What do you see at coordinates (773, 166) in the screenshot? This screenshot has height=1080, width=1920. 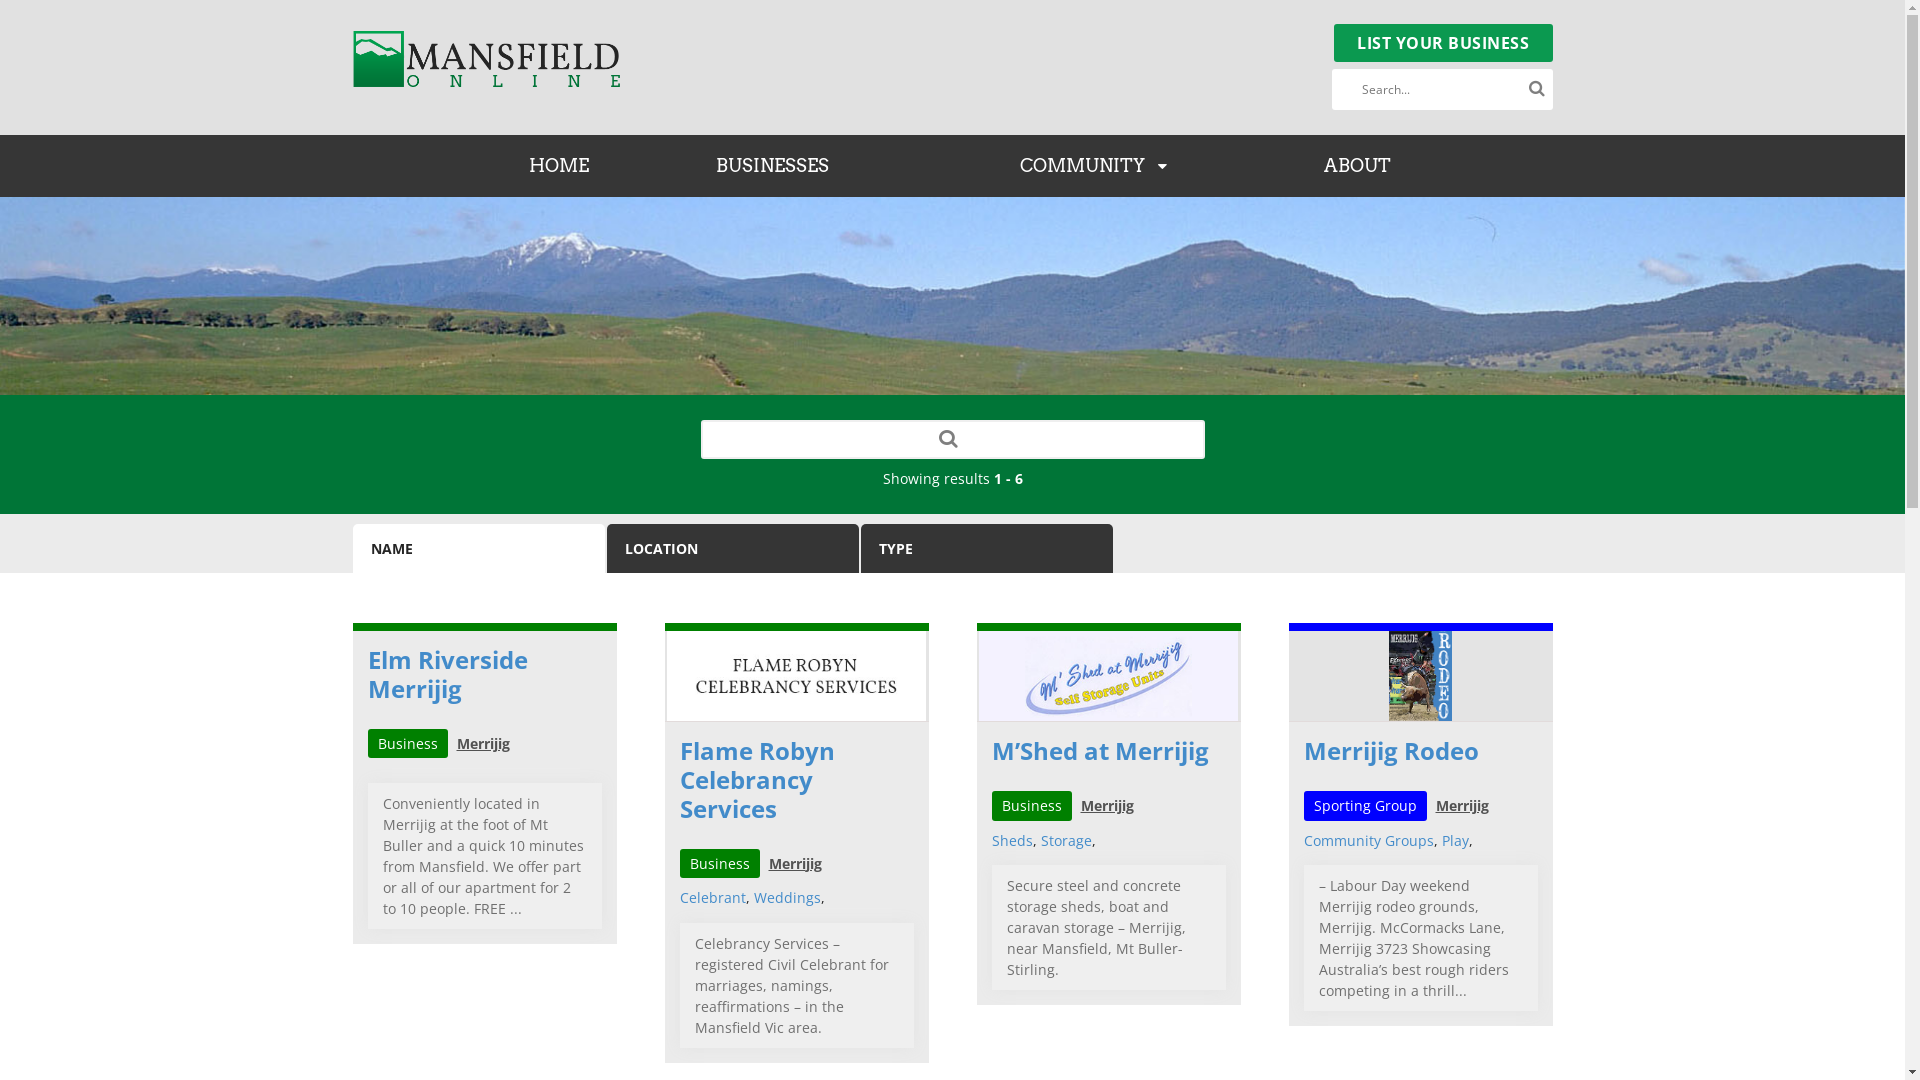 I see `BUSINESSES` at bounding box center [773, 166].